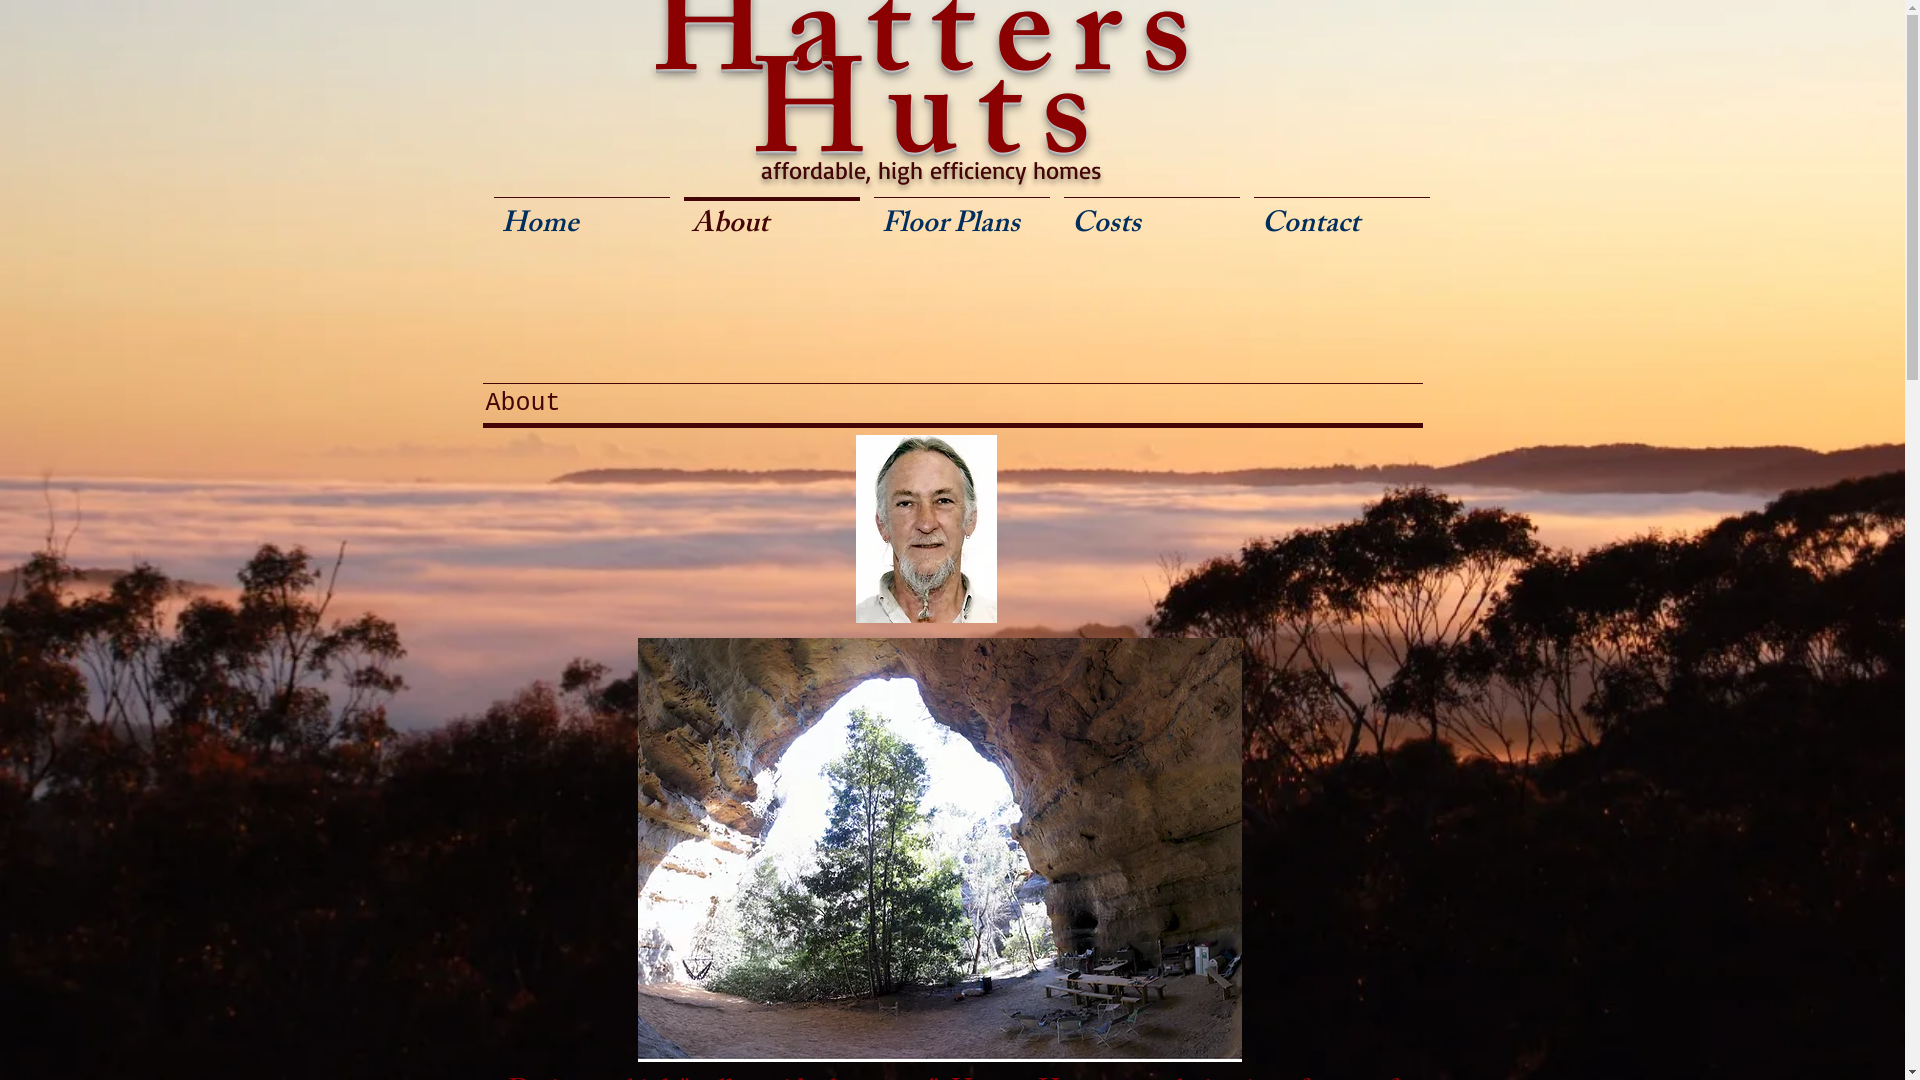  What do you see at coordinates (581, 218) in the screenshot?
I see `Home` at bounding box center [581, 218].